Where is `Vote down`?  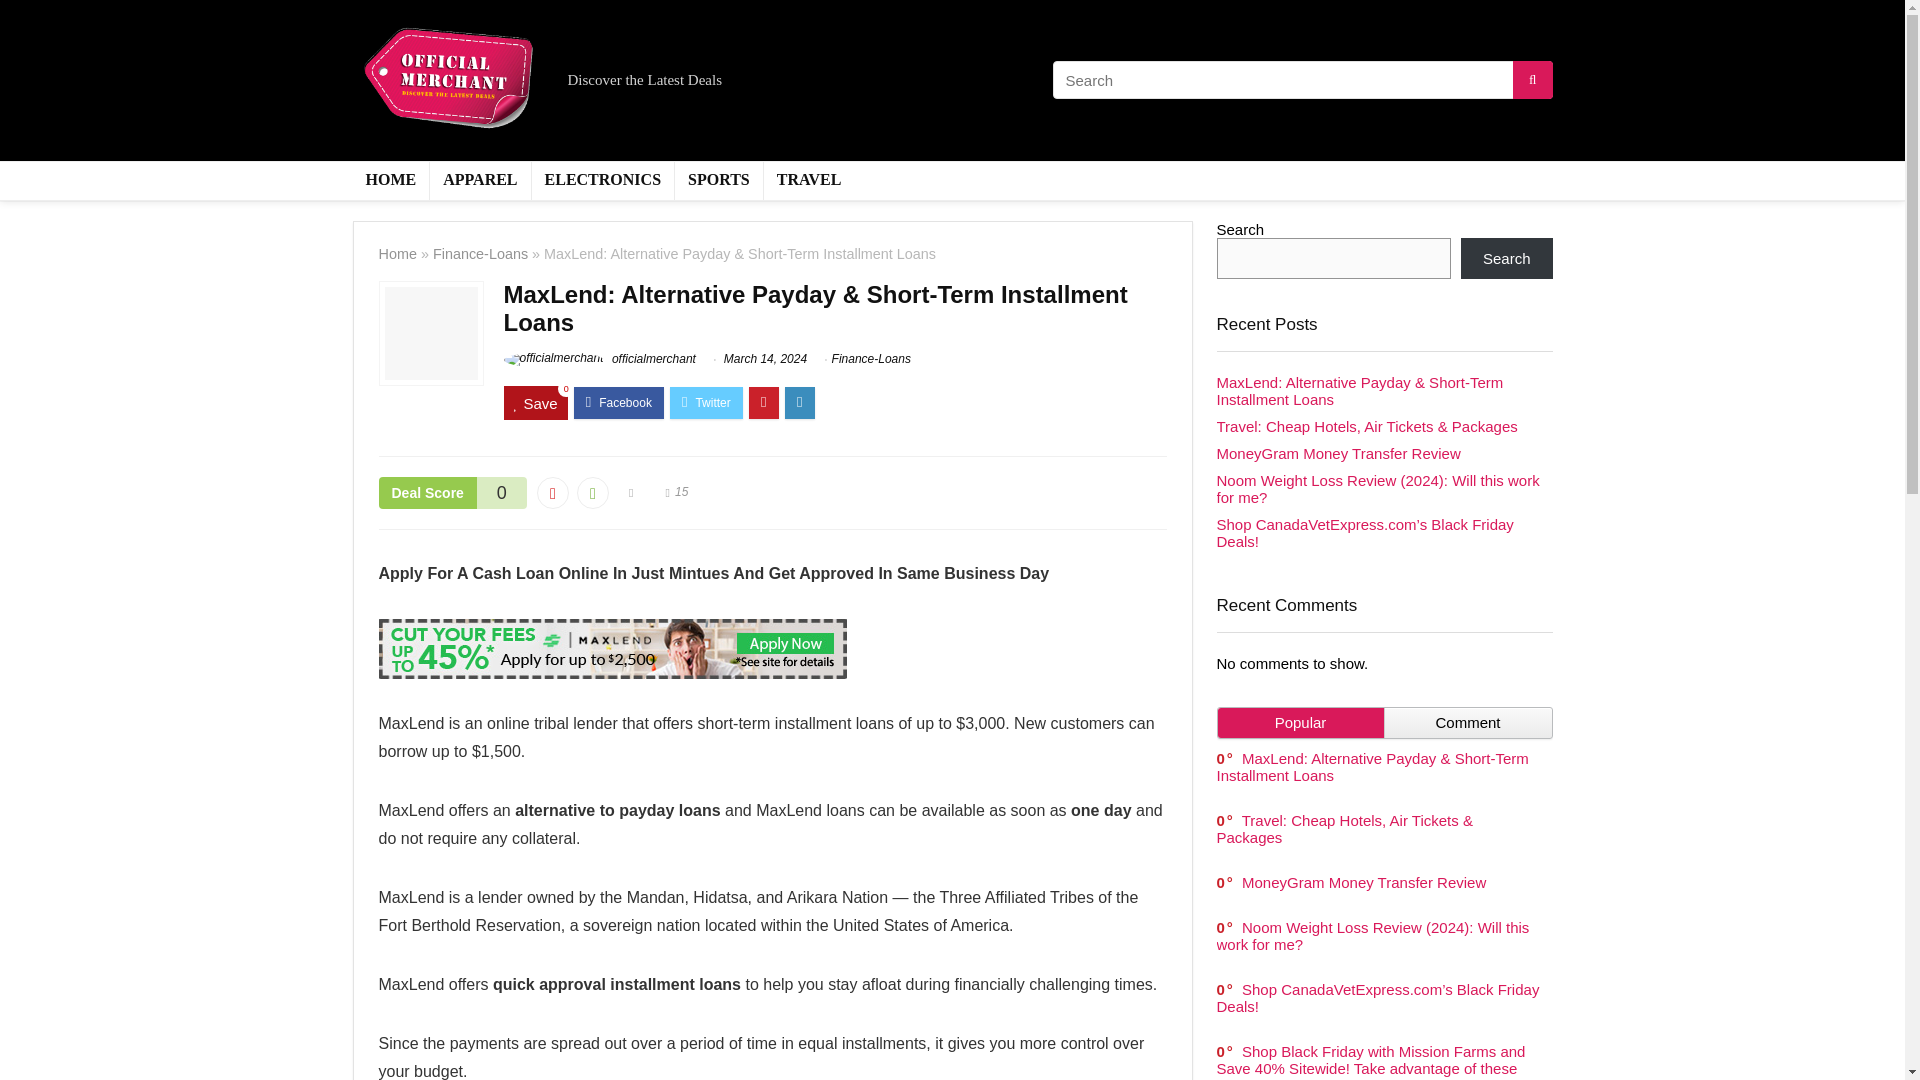
Vote down is located at coordinates (552, 492).